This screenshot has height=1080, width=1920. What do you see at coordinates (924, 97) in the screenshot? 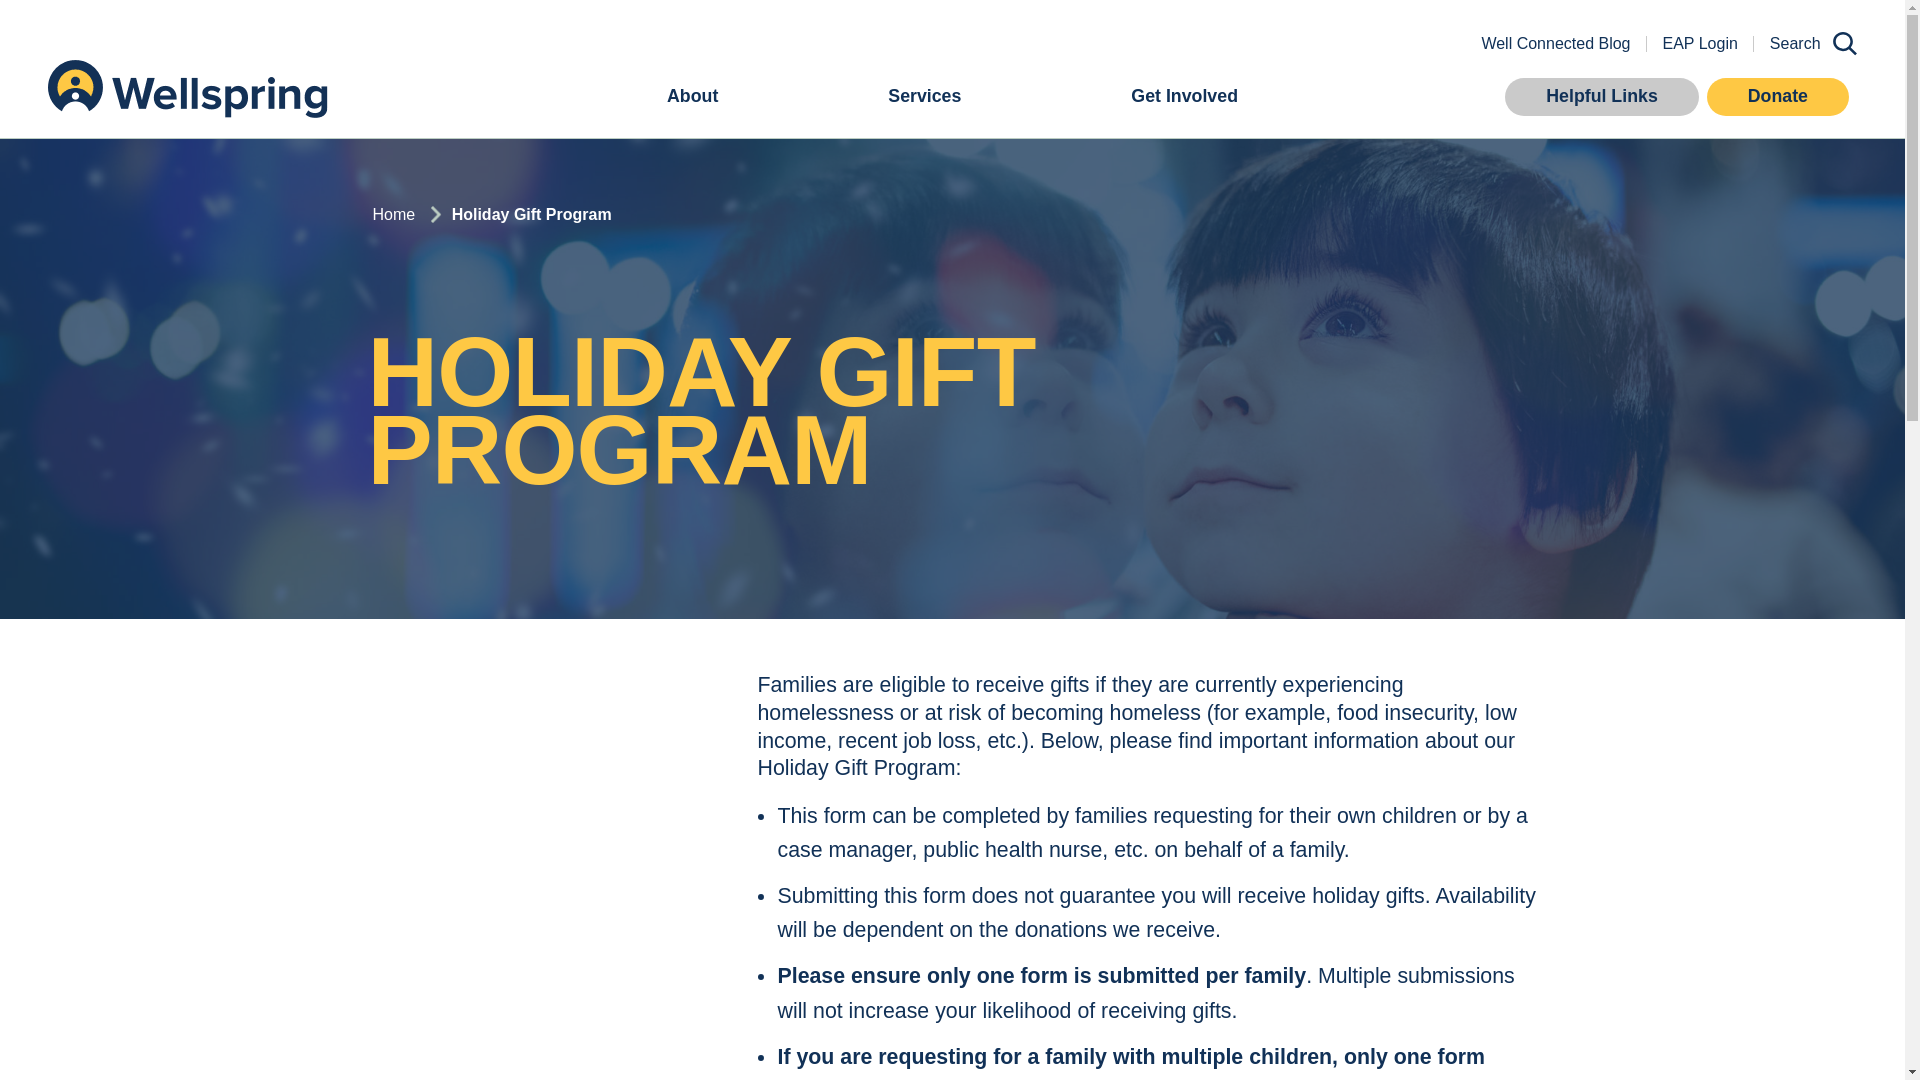
I see `Services` at bounding box center [924, 97].